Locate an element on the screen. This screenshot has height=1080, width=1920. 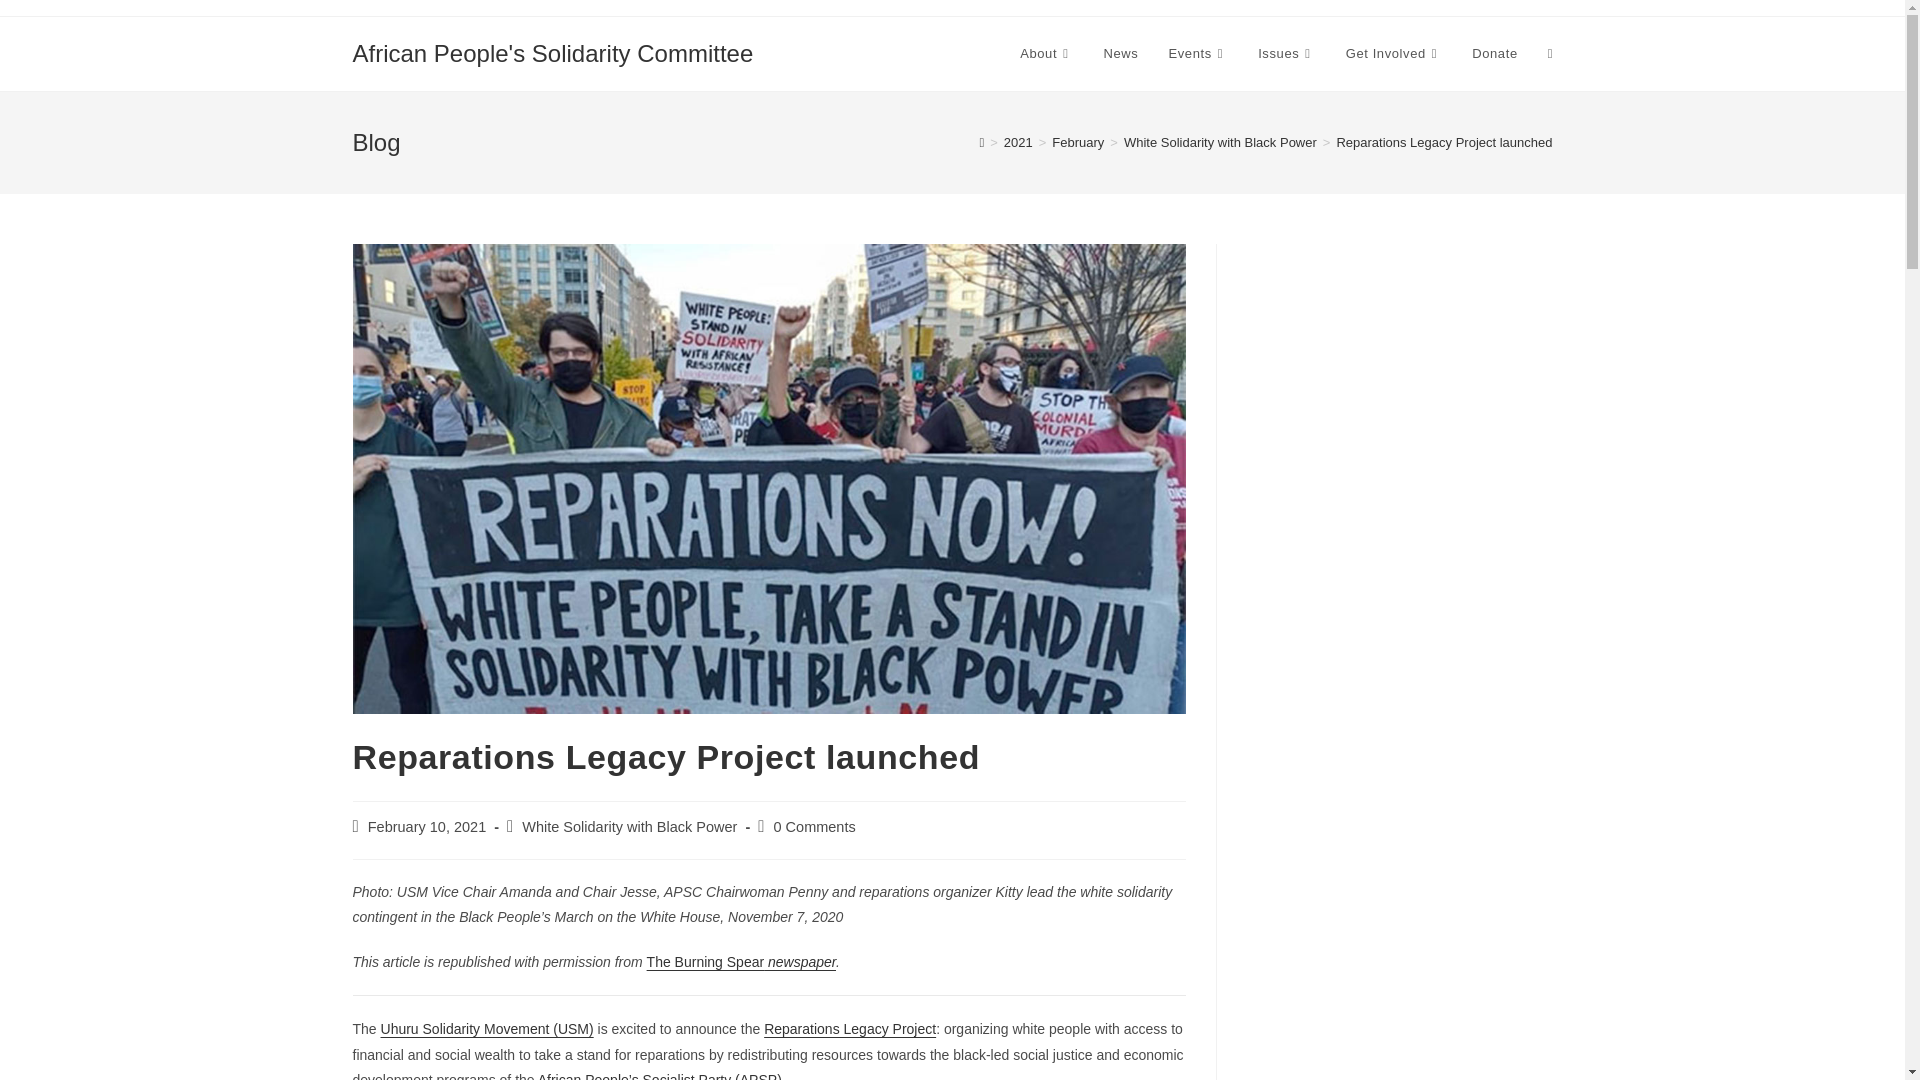
African People's Solidarity Committee is located at coordinates (552, 52).